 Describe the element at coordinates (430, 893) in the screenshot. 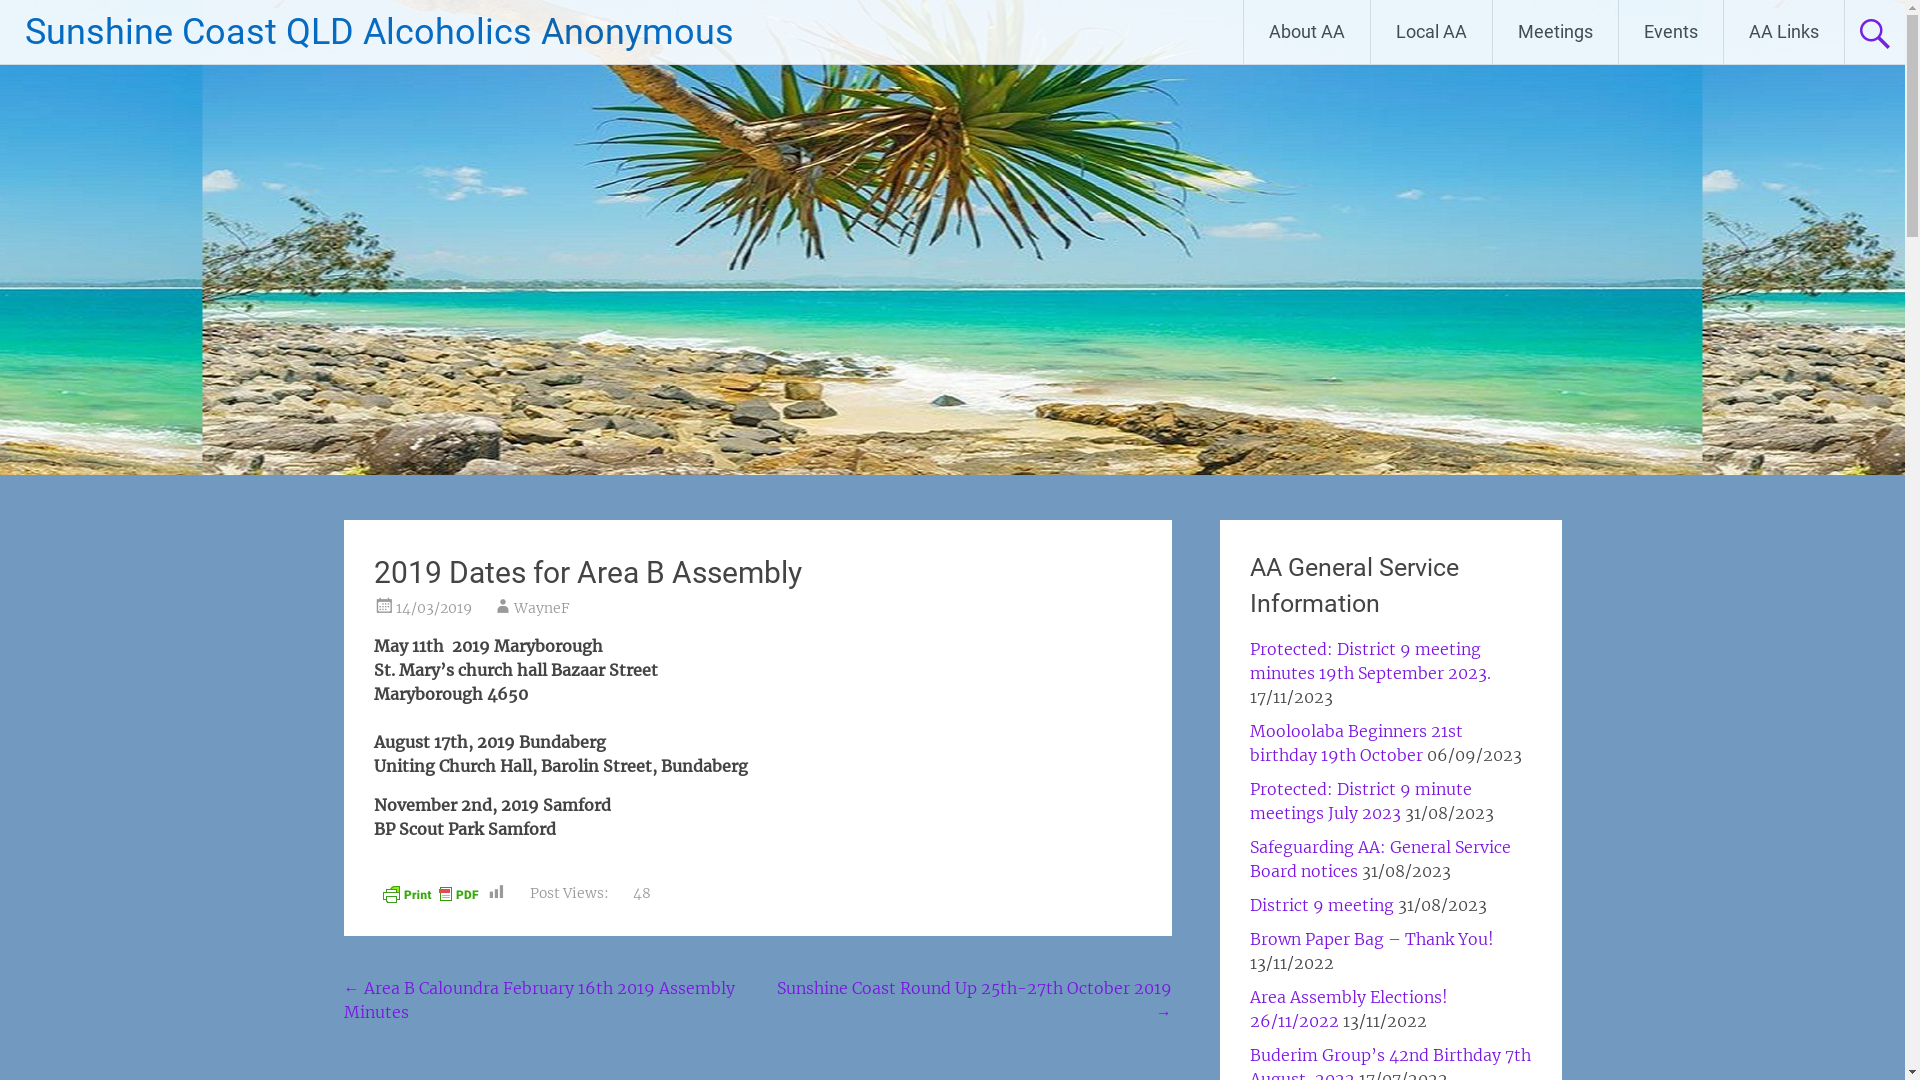

I see `Printer Friendly, PDF & Email` at that location.